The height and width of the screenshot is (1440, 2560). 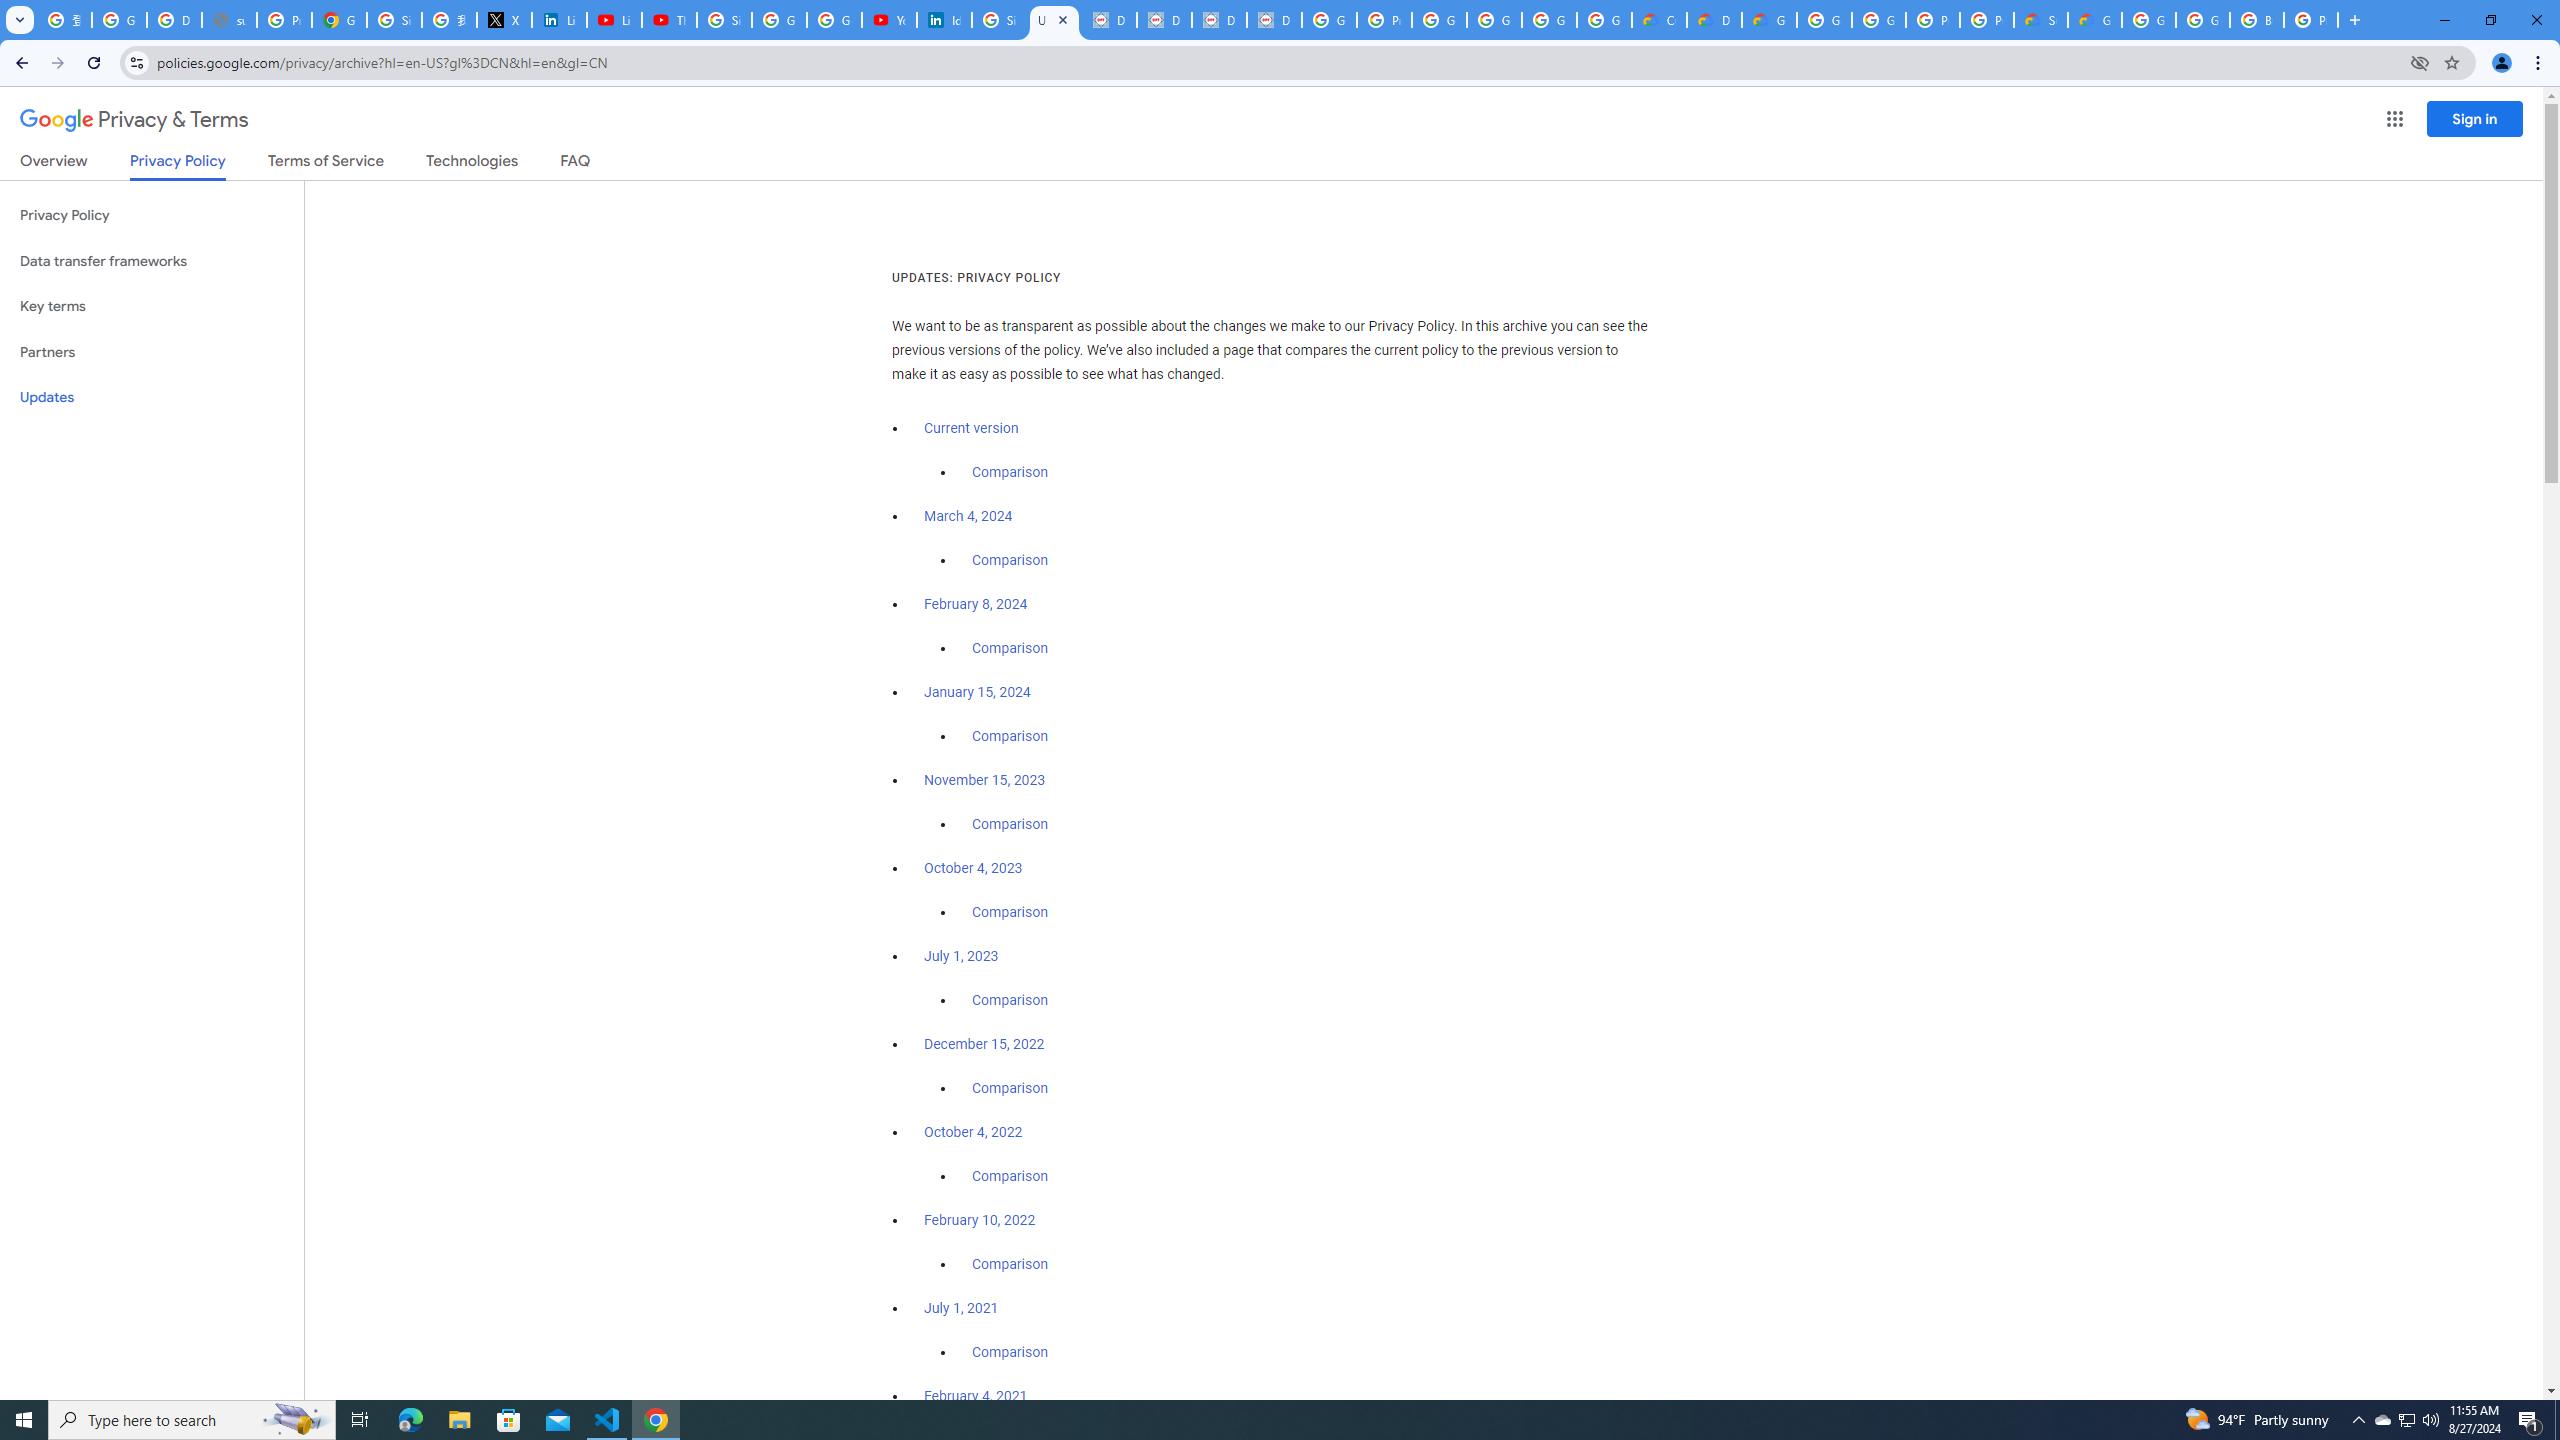 I want to click on Key terms, so click(x=152, y=306).